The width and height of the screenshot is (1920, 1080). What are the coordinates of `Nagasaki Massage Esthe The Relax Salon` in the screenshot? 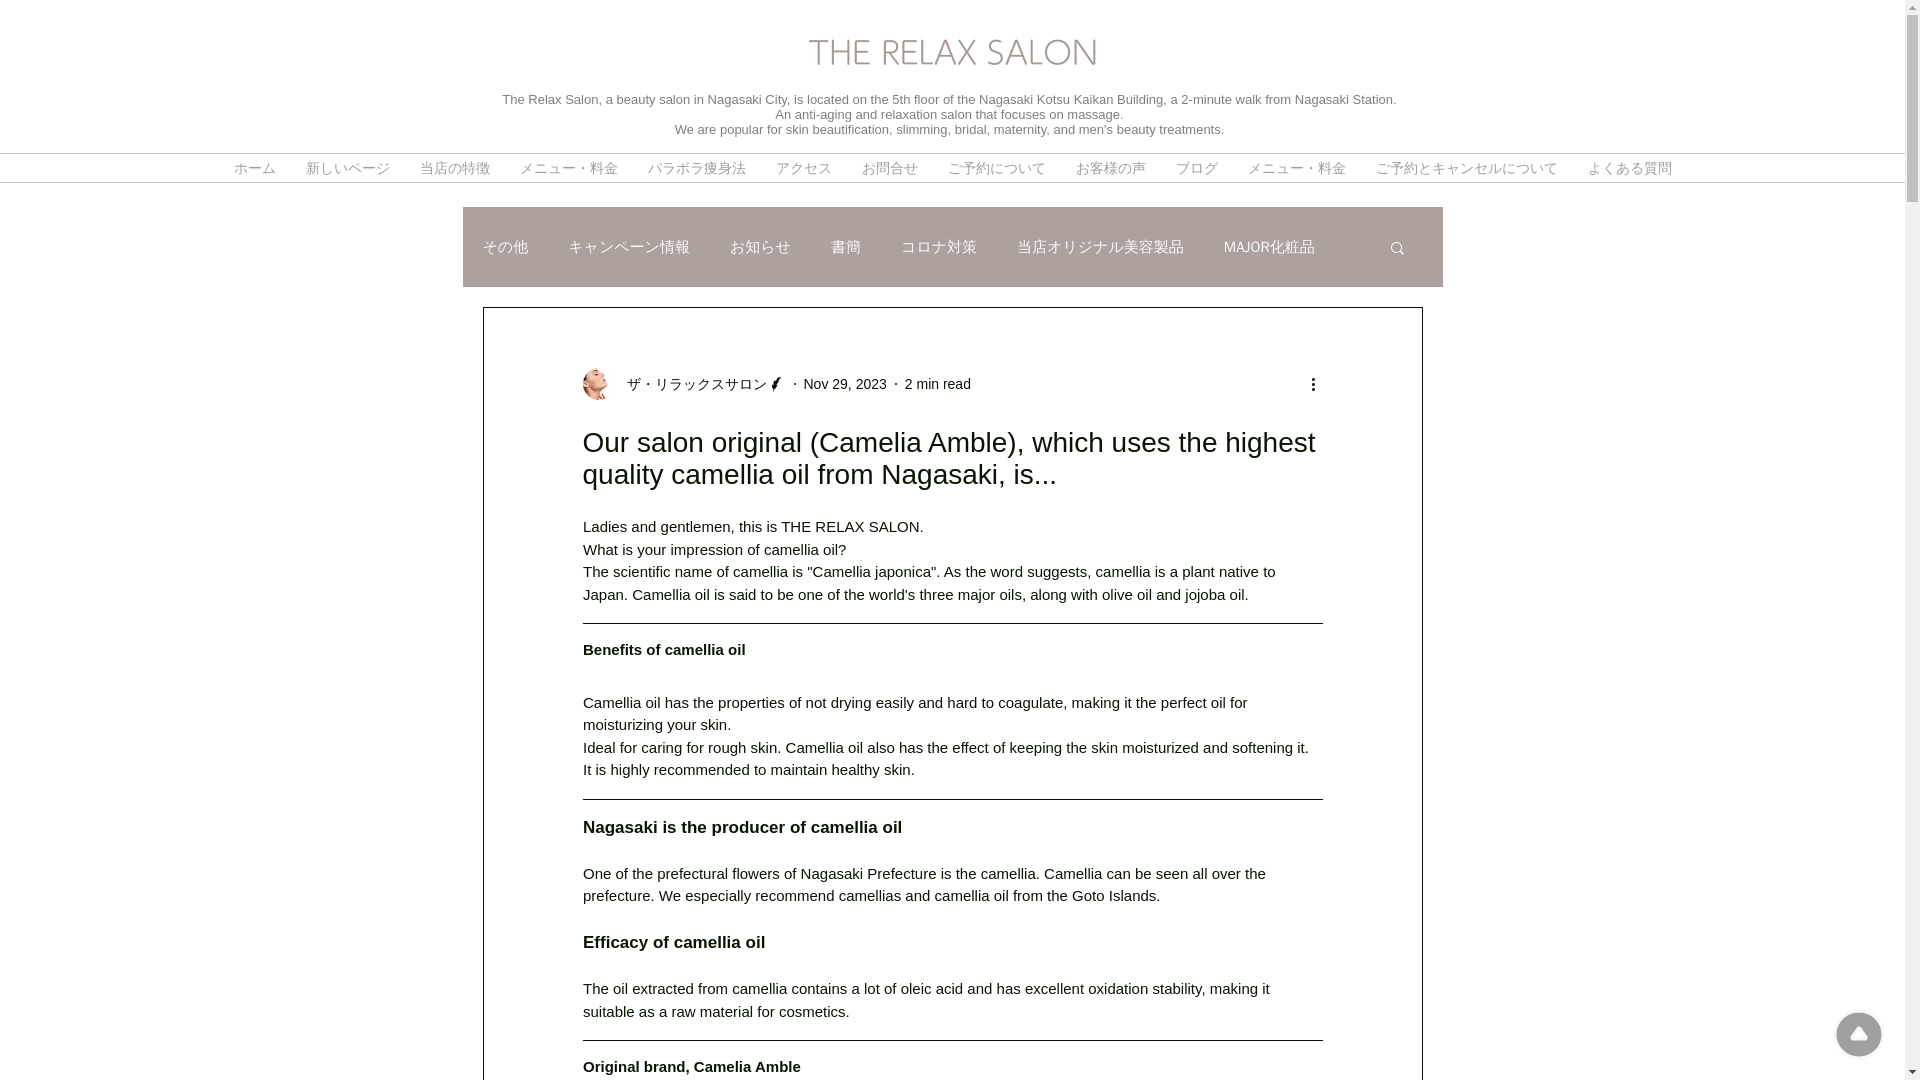 It's located at (952, 51).